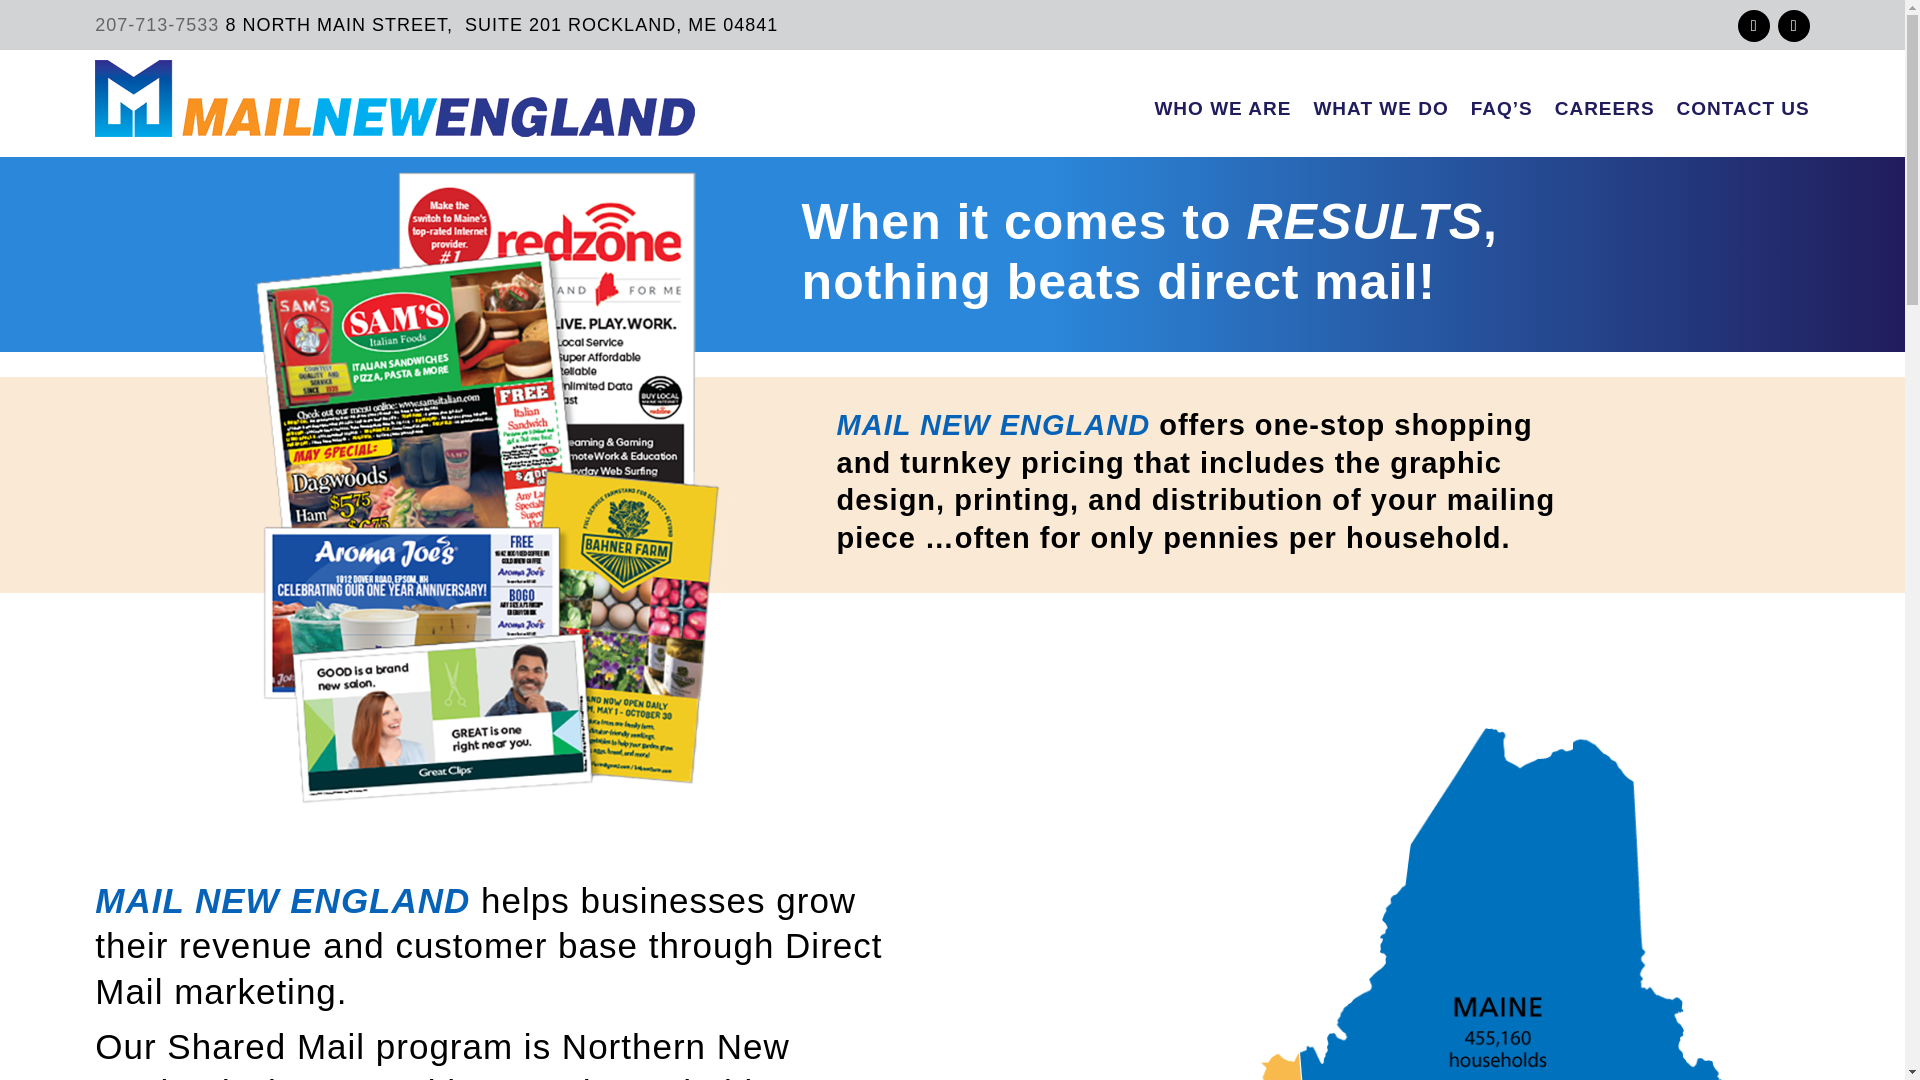 Image resolution: width=1920 pixels, height=1080 pixels. What do you see at coordinates (1605, 102) in the screenshot?
I see `CAREERS` at bounding box center [1605, 102].